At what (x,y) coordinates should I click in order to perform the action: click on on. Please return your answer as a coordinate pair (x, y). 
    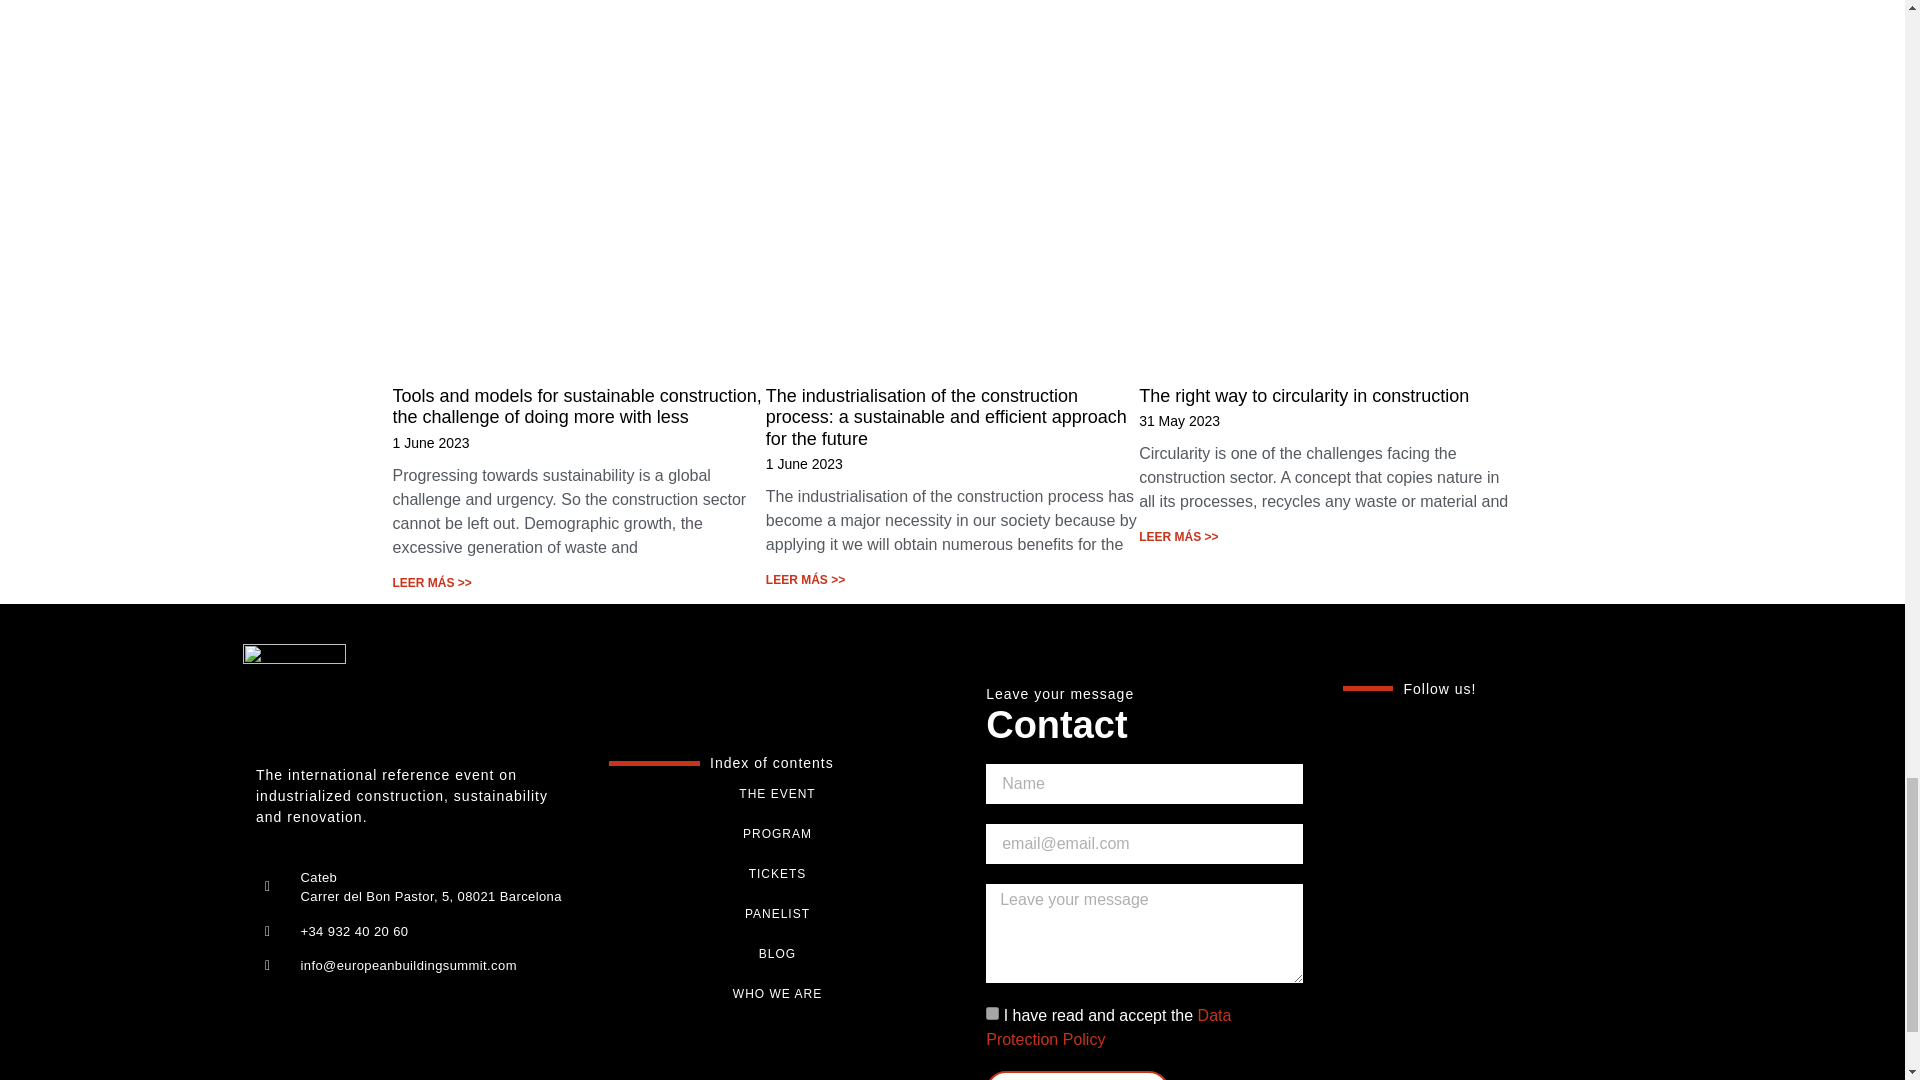
    Looking at the image, I should click on (992, 1012).